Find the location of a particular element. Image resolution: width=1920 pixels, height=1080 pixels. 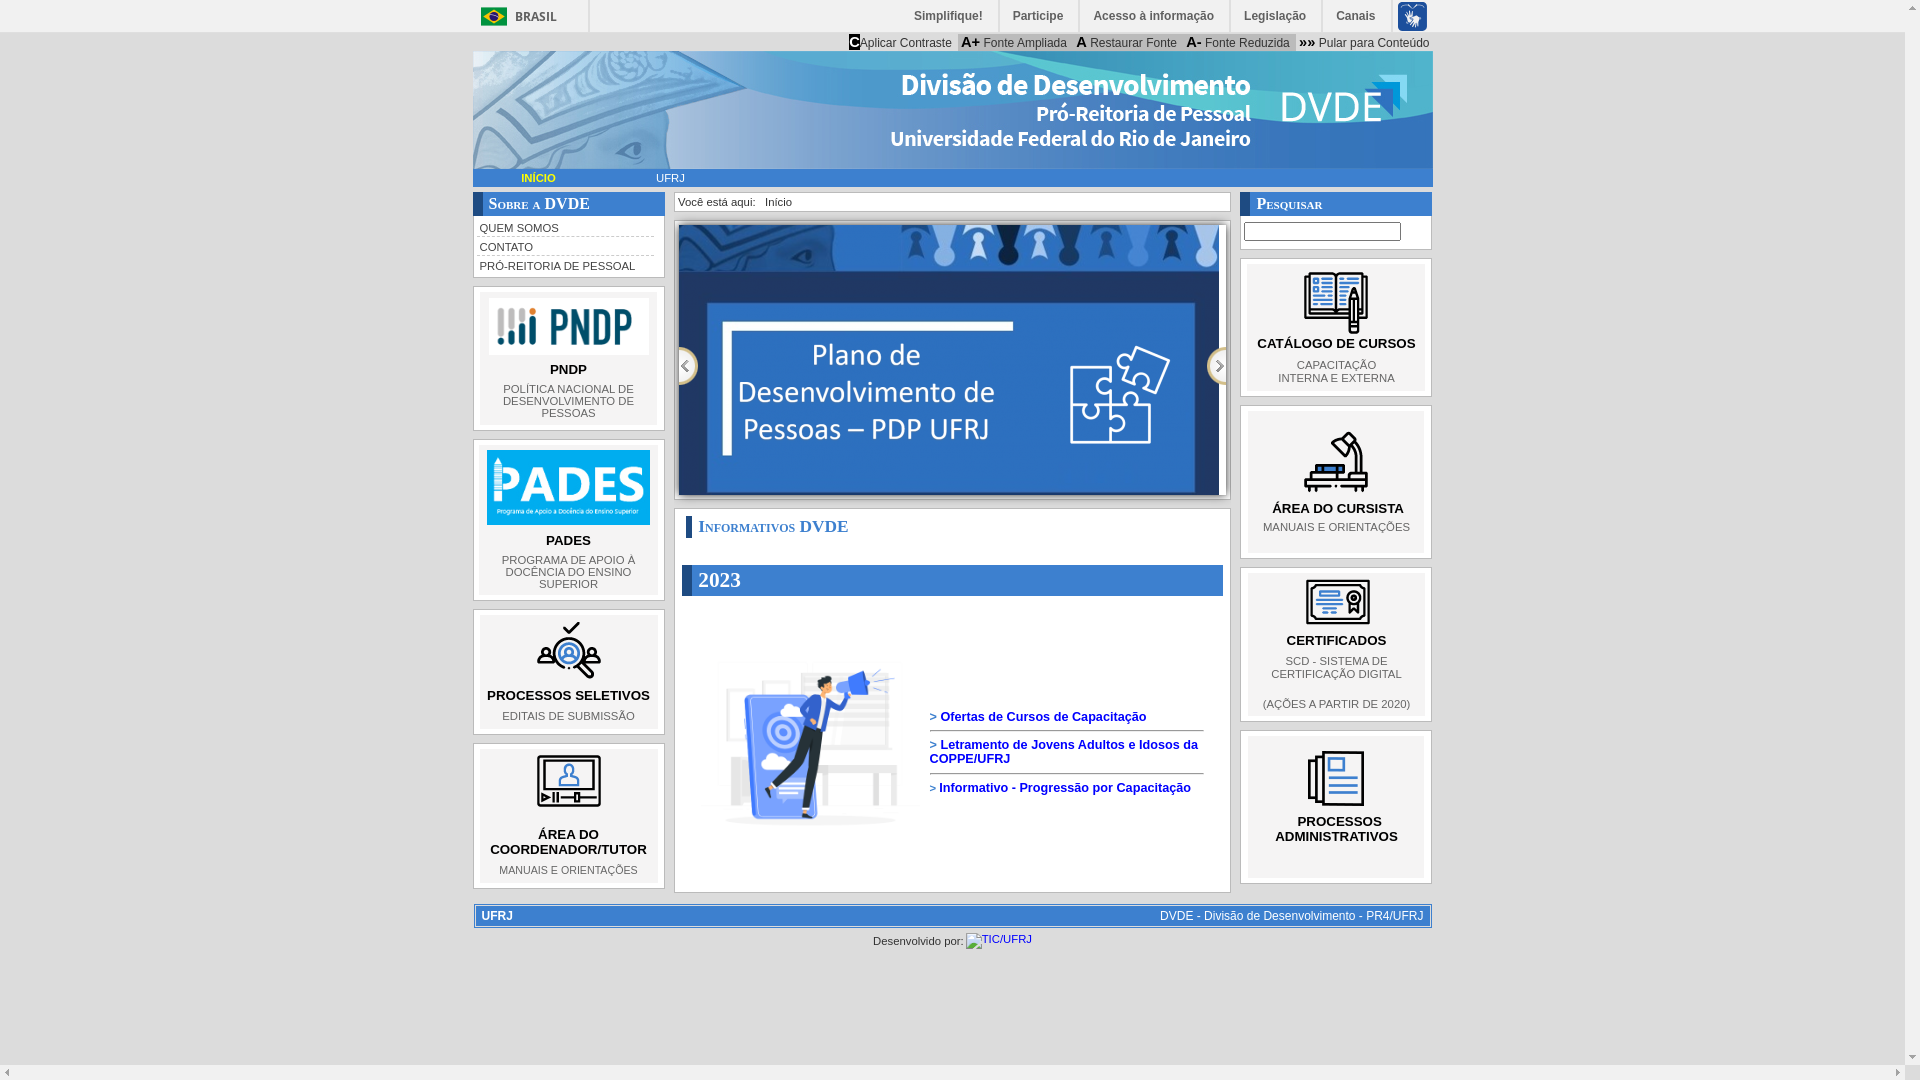

Previous is located at coordinates (688, 365).